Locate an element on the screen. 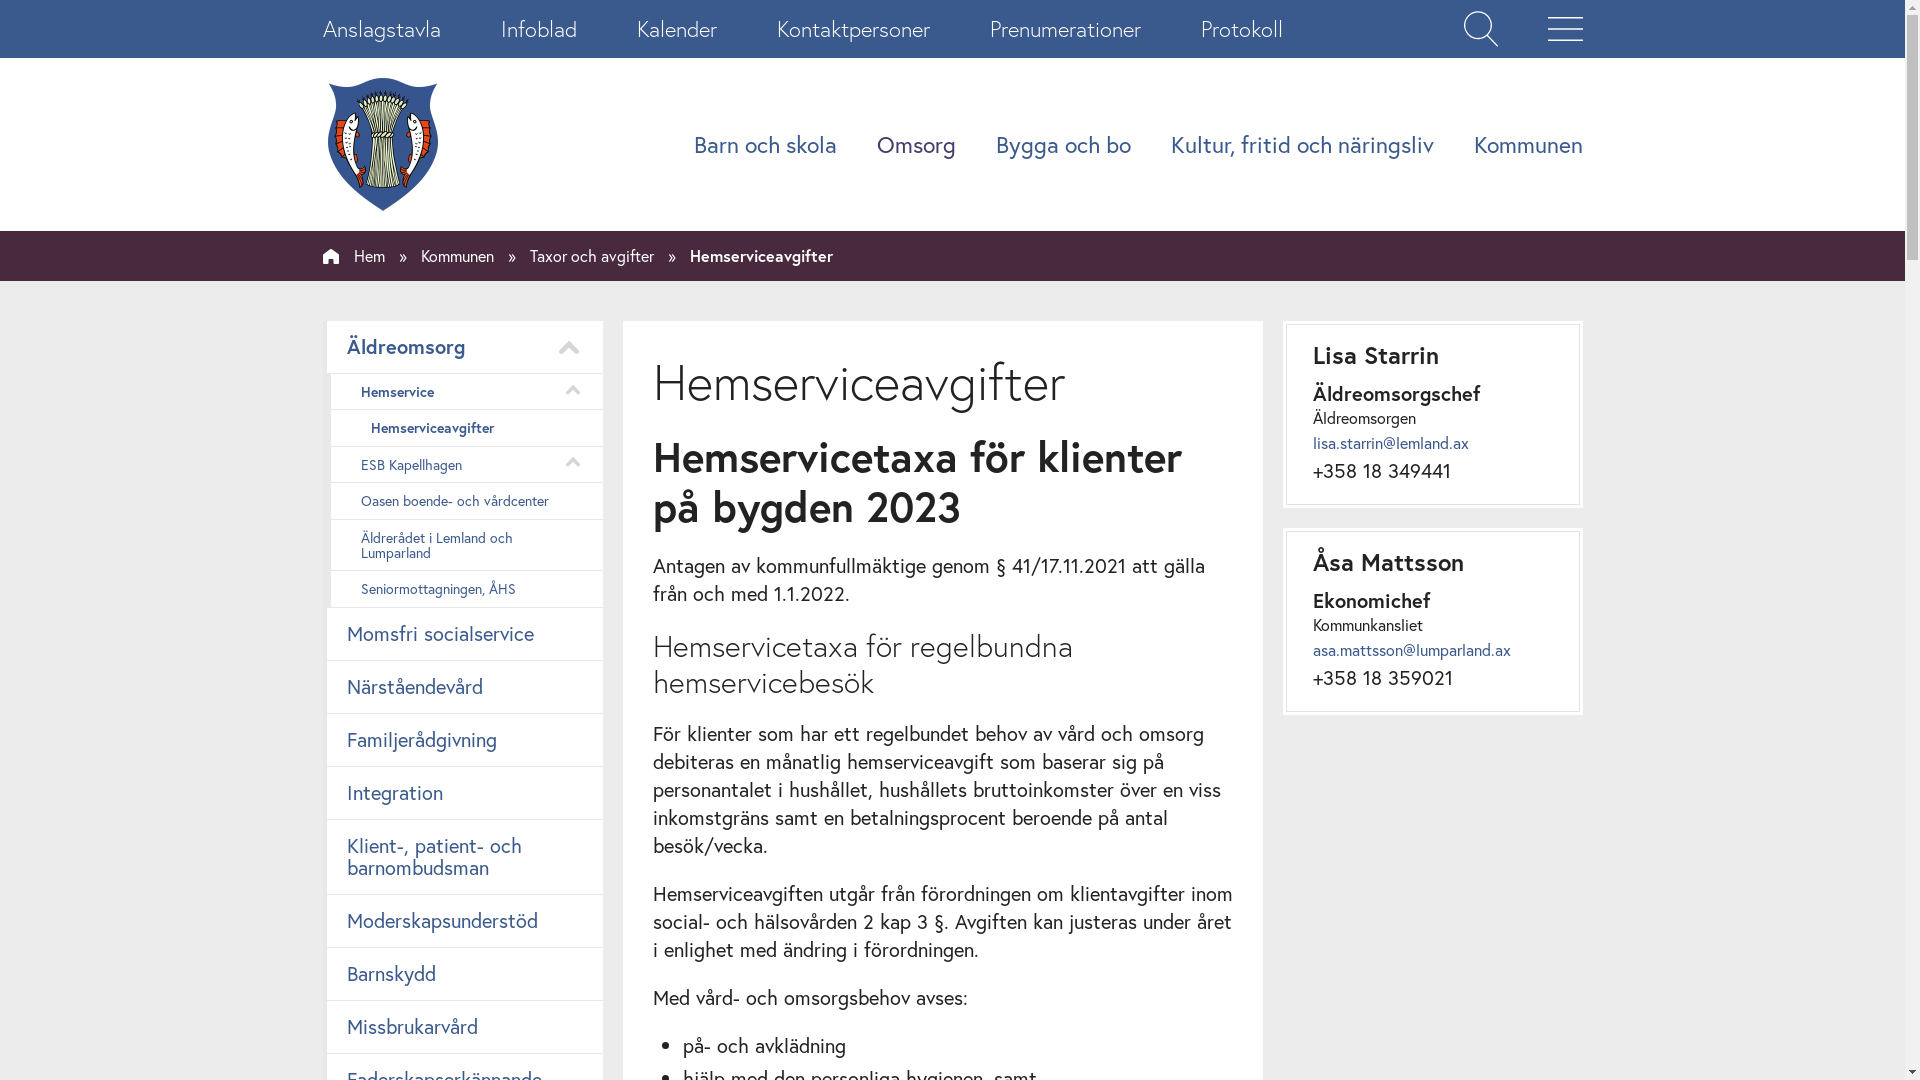  Hemservice is located at coordinates (462, 392).